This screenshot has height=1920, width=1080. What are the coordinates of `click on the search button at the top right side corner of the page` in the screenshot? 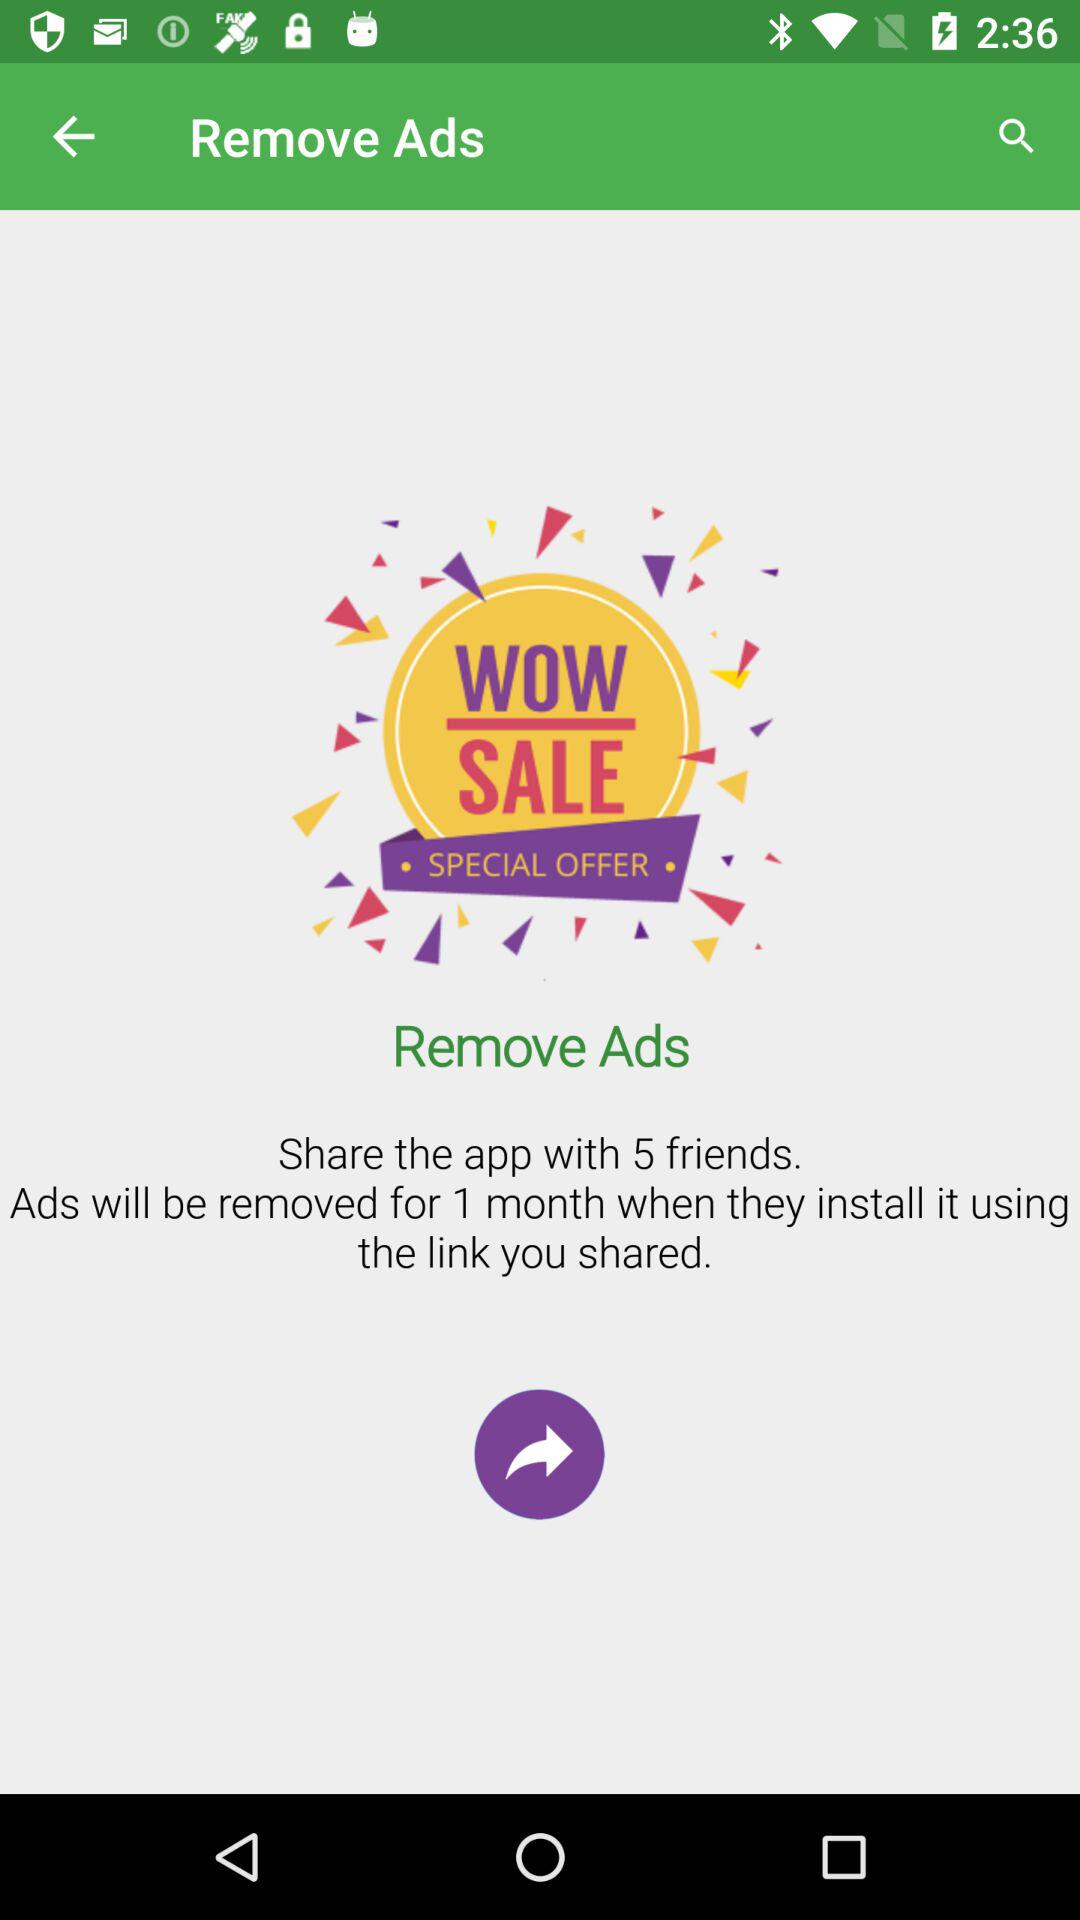 It's located at (1016, 136).